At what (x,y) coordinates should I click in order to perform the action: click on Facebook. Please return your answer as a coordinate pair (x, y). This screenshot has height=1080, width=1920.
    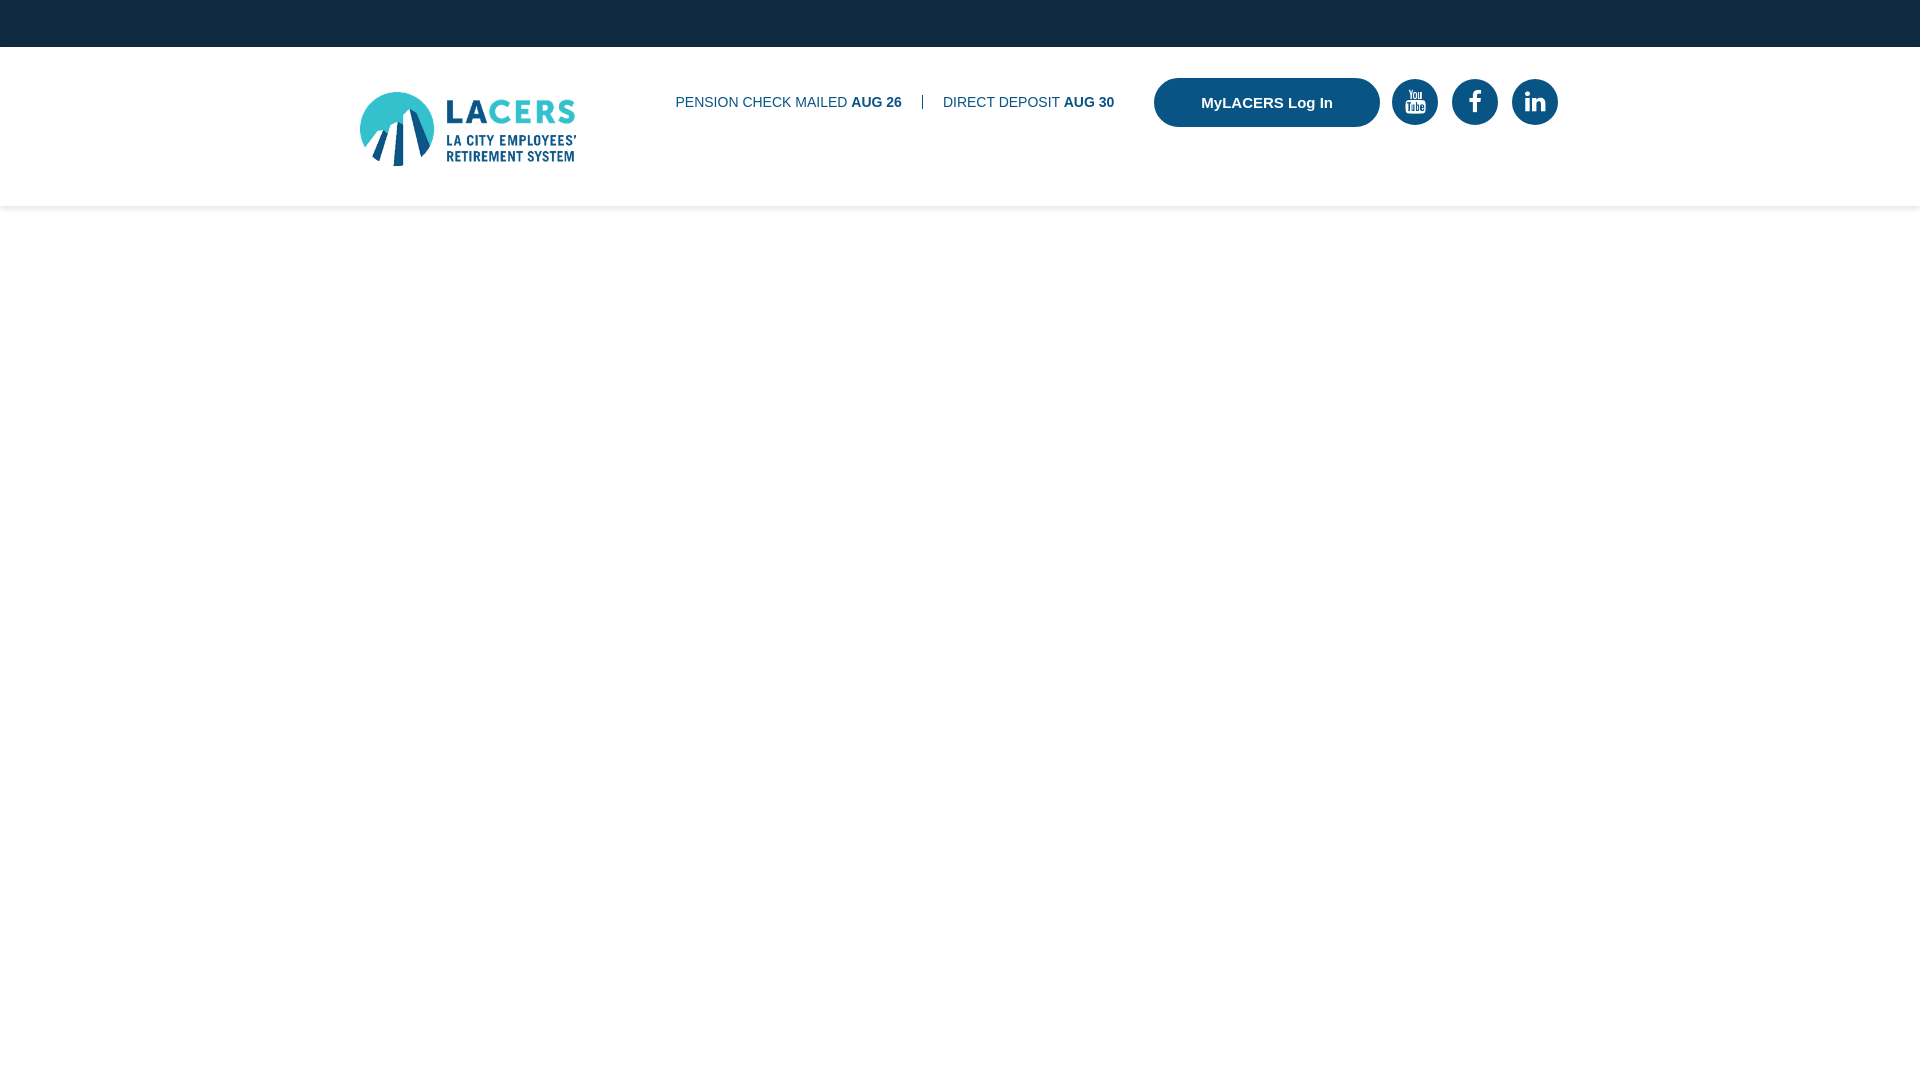
    Looking at the image, I should click on (1474, 102).